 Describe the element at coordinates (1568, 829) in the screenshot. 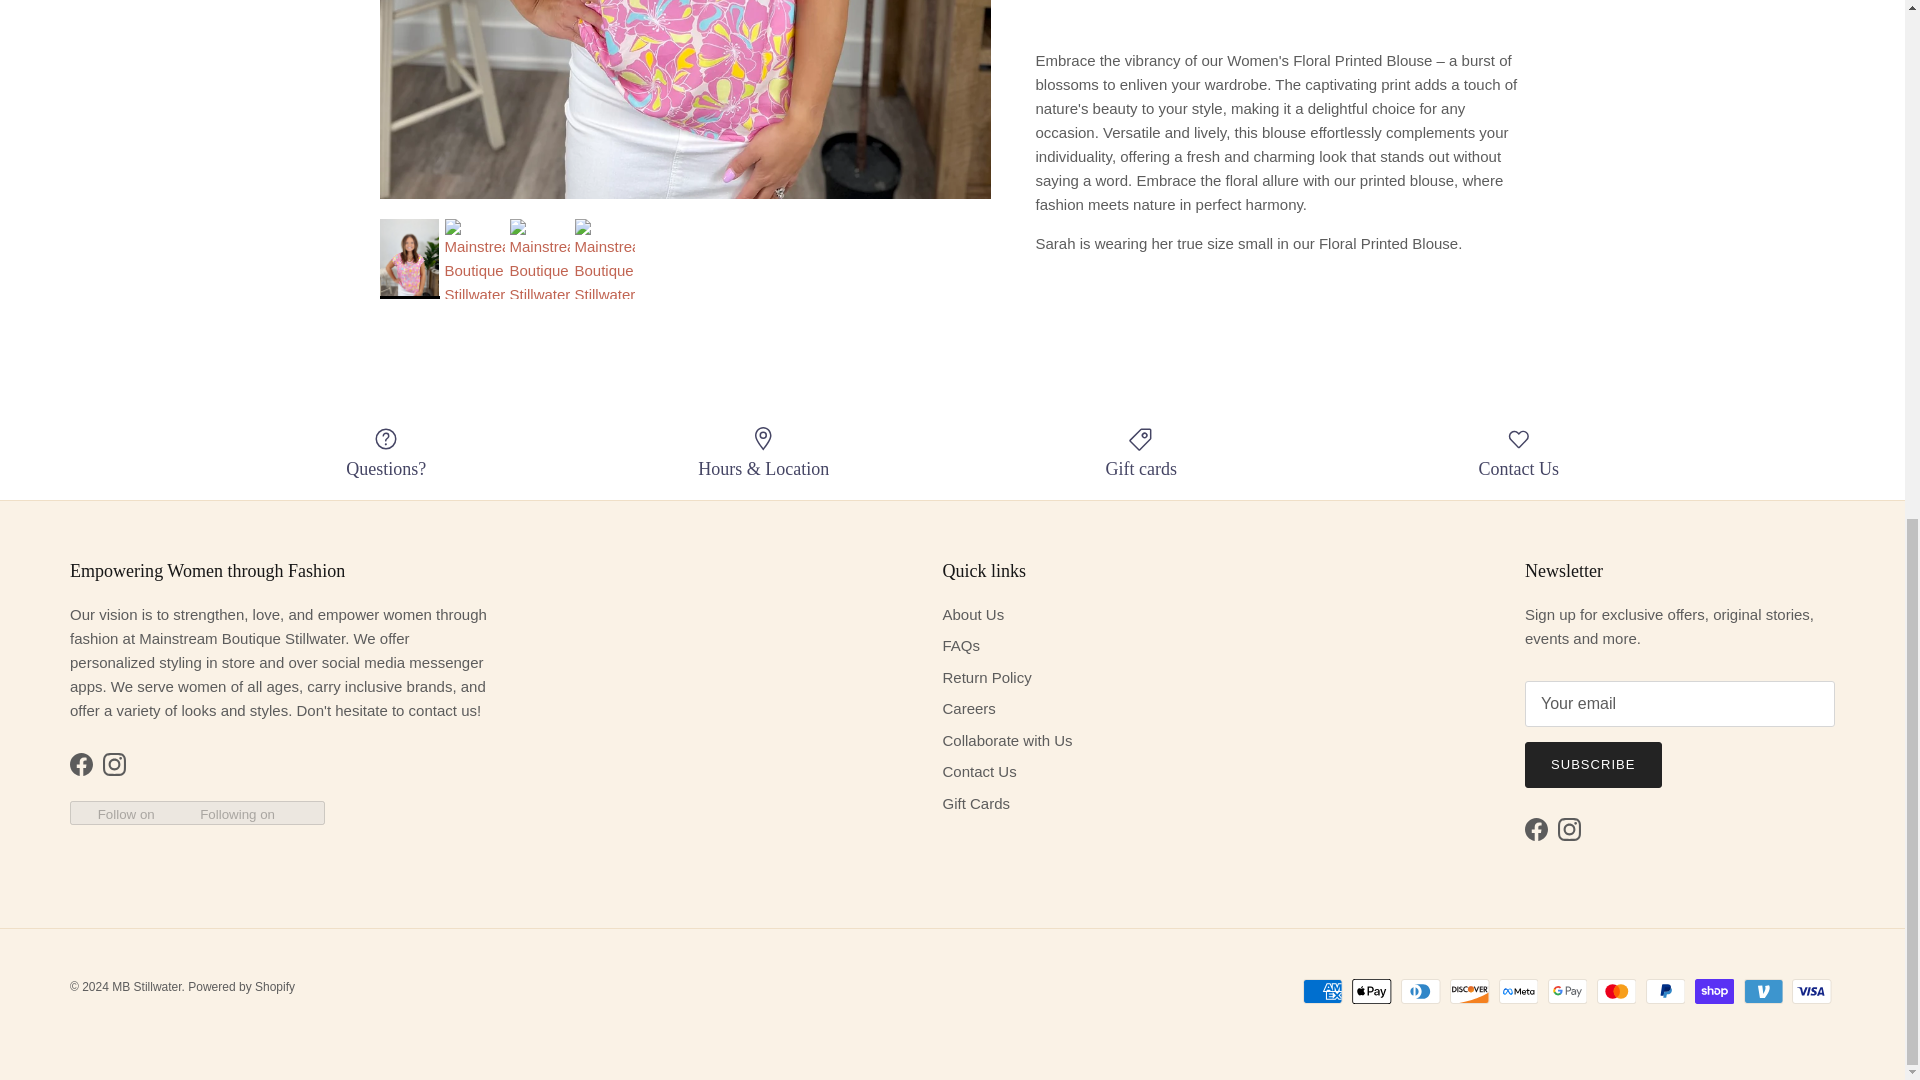

I see `MB Stillwater on Instagram` at that location.